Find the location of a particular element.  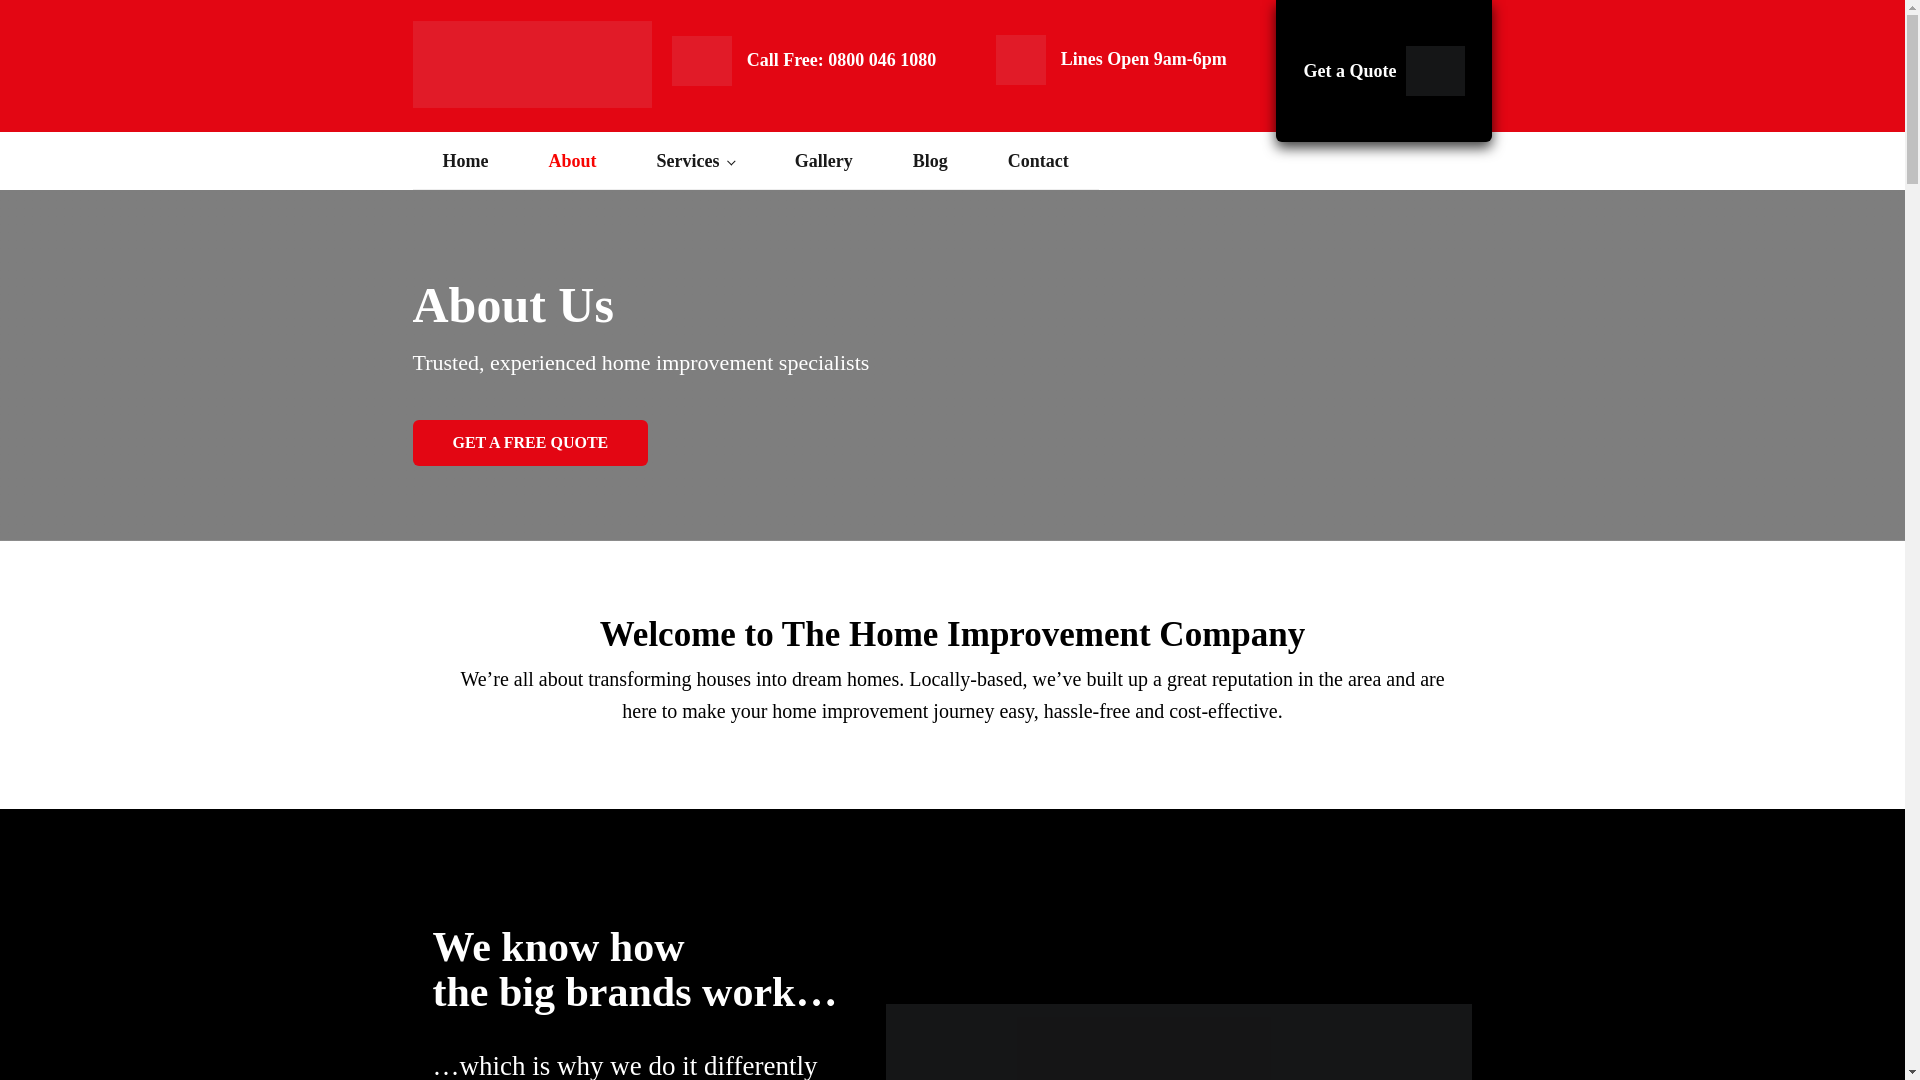

Blog is located at coordinates (930, 161).